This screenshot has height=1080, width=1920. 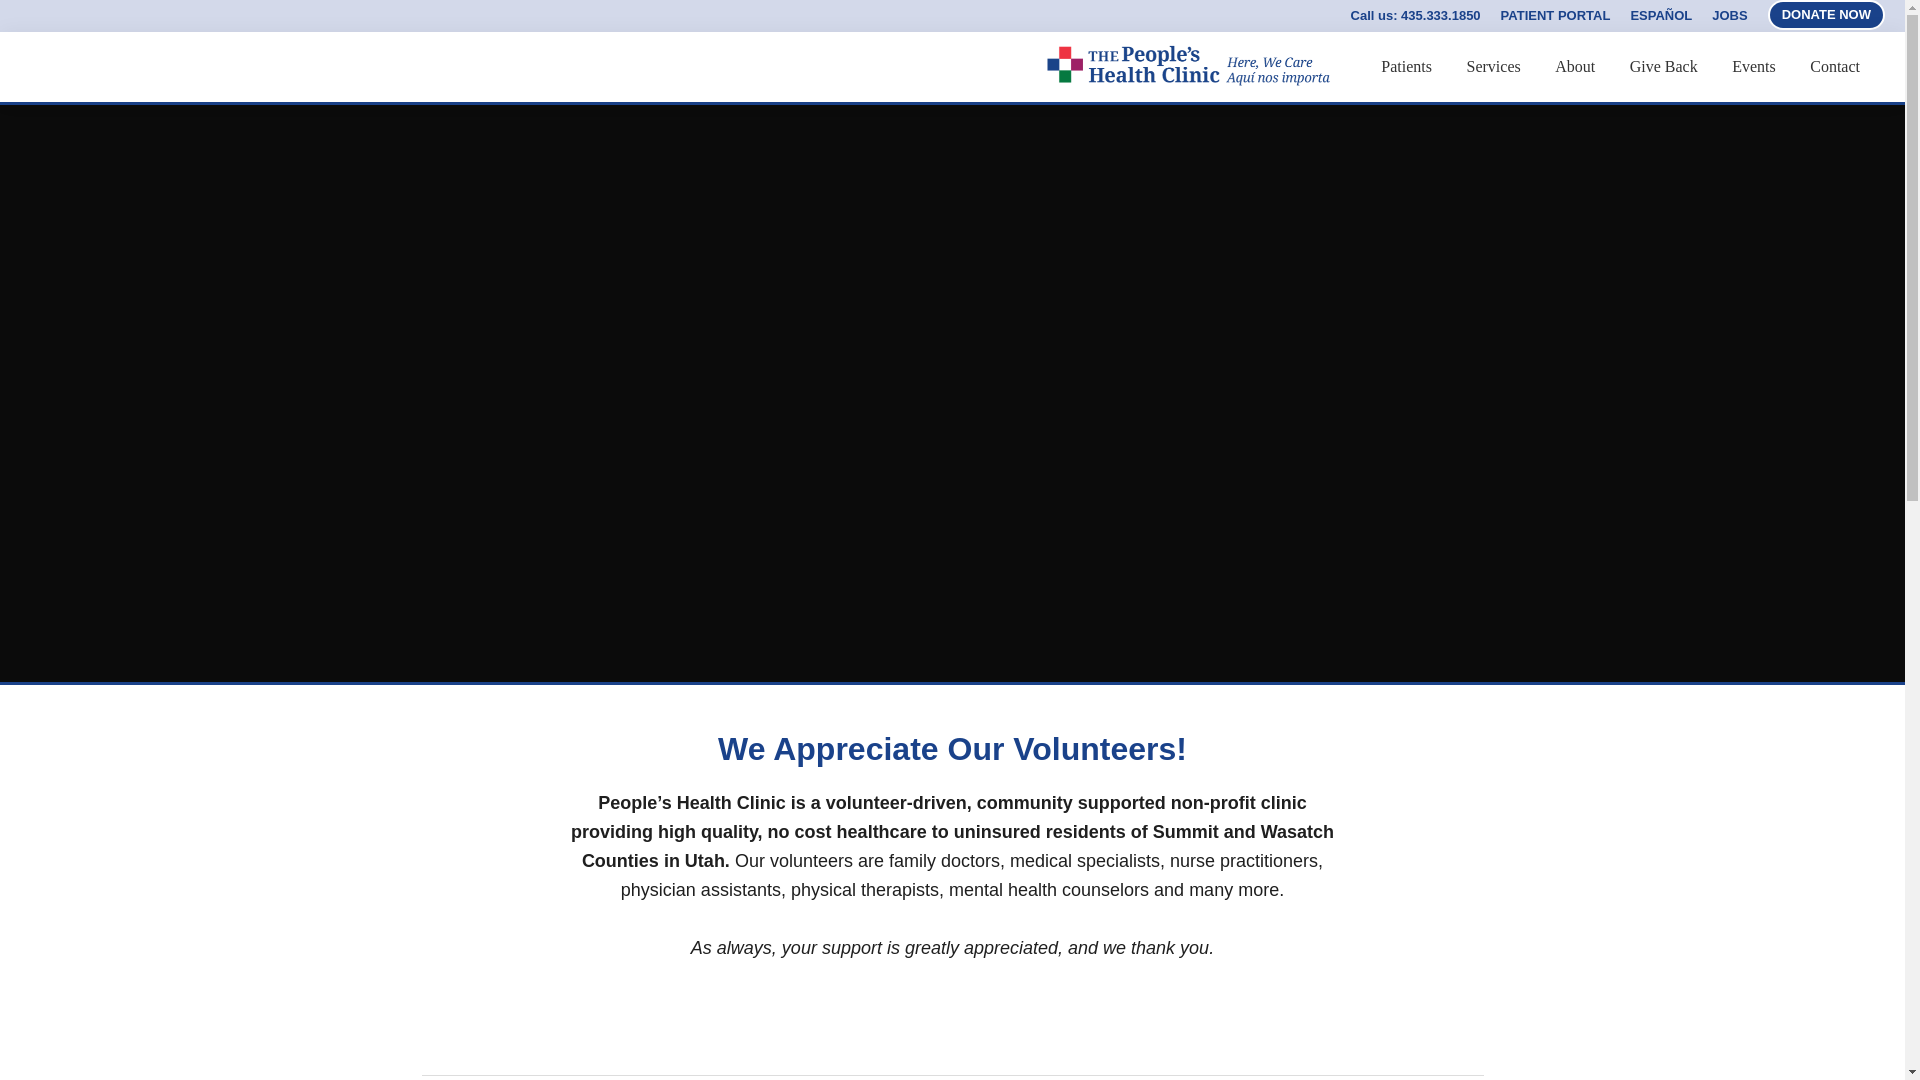 What do you see at coordinates (1730, 14) in the screenshot?
I see `JOBS` at bounding box center [1730, 14].